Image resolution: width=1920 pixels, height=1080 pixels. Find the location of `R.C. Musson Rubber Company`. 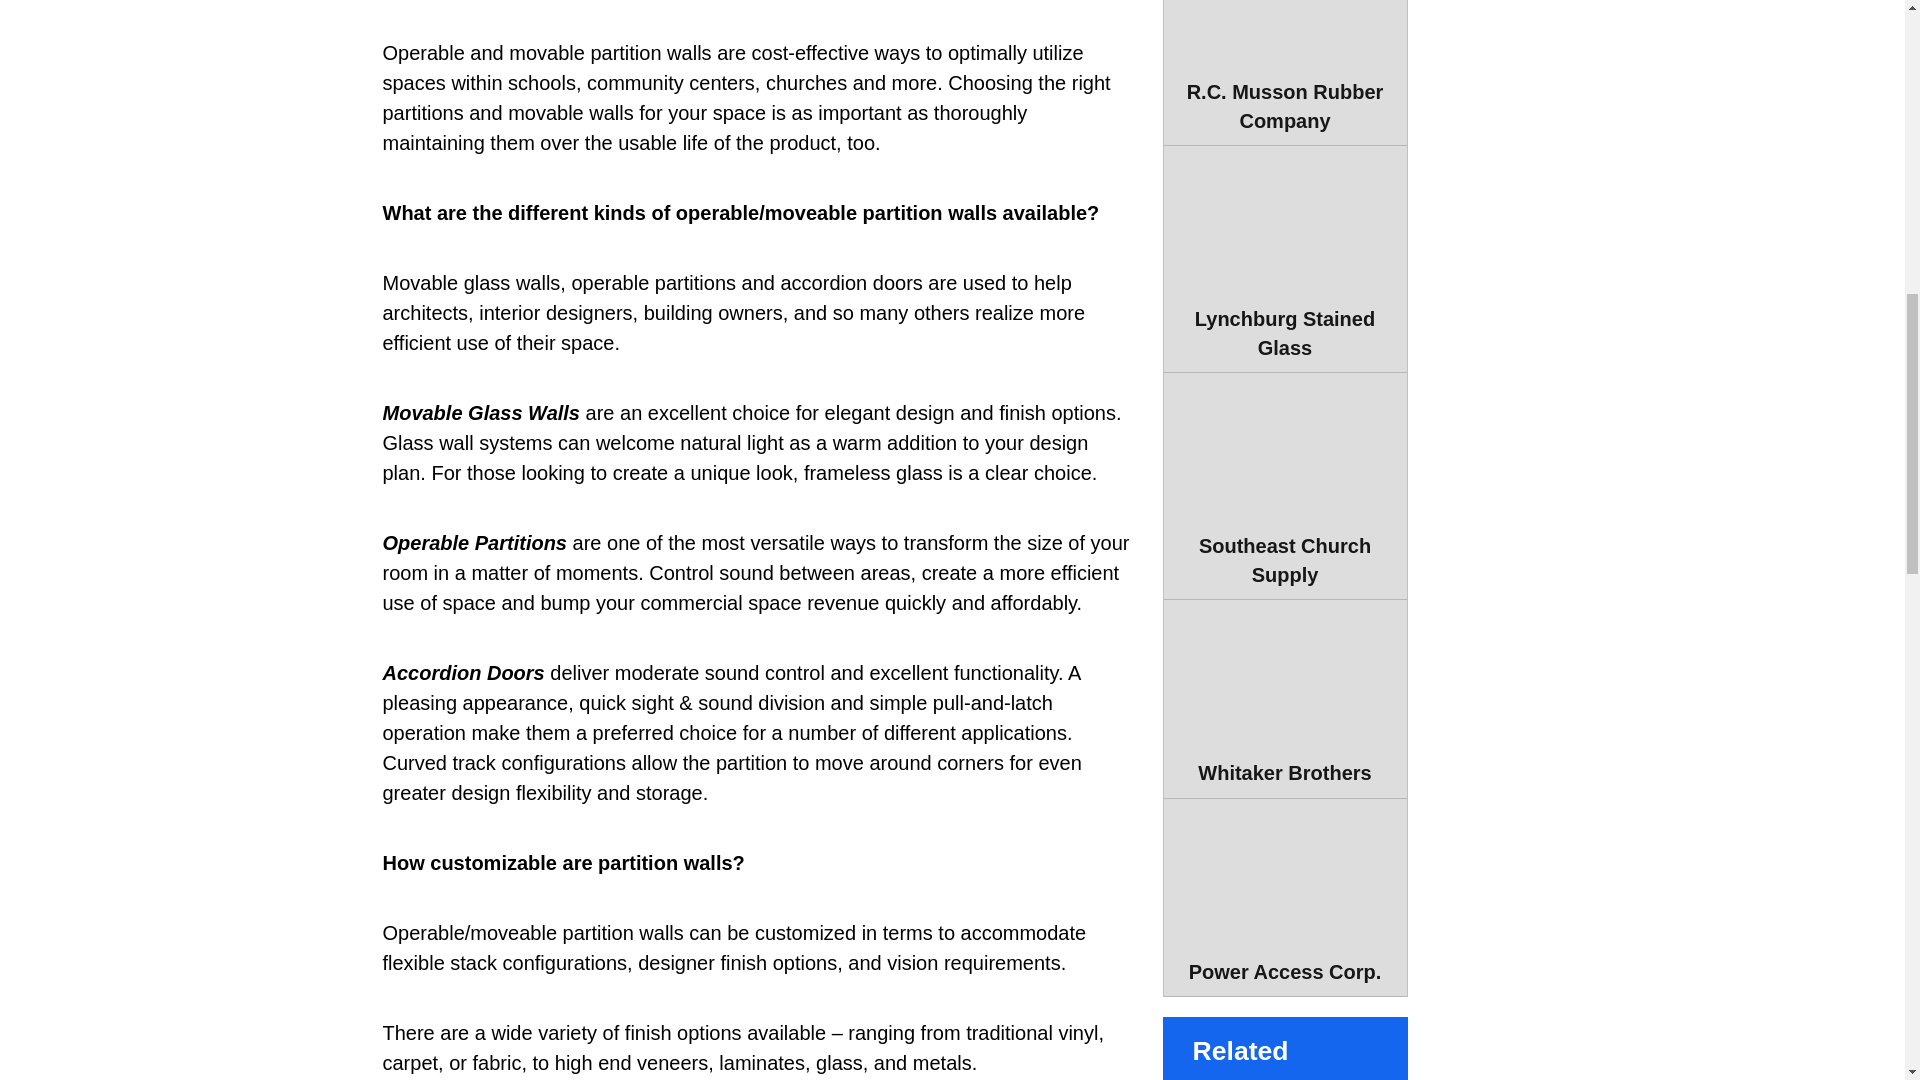

R.C. Musson Rubber Company is located at coordinates (1285, 72).